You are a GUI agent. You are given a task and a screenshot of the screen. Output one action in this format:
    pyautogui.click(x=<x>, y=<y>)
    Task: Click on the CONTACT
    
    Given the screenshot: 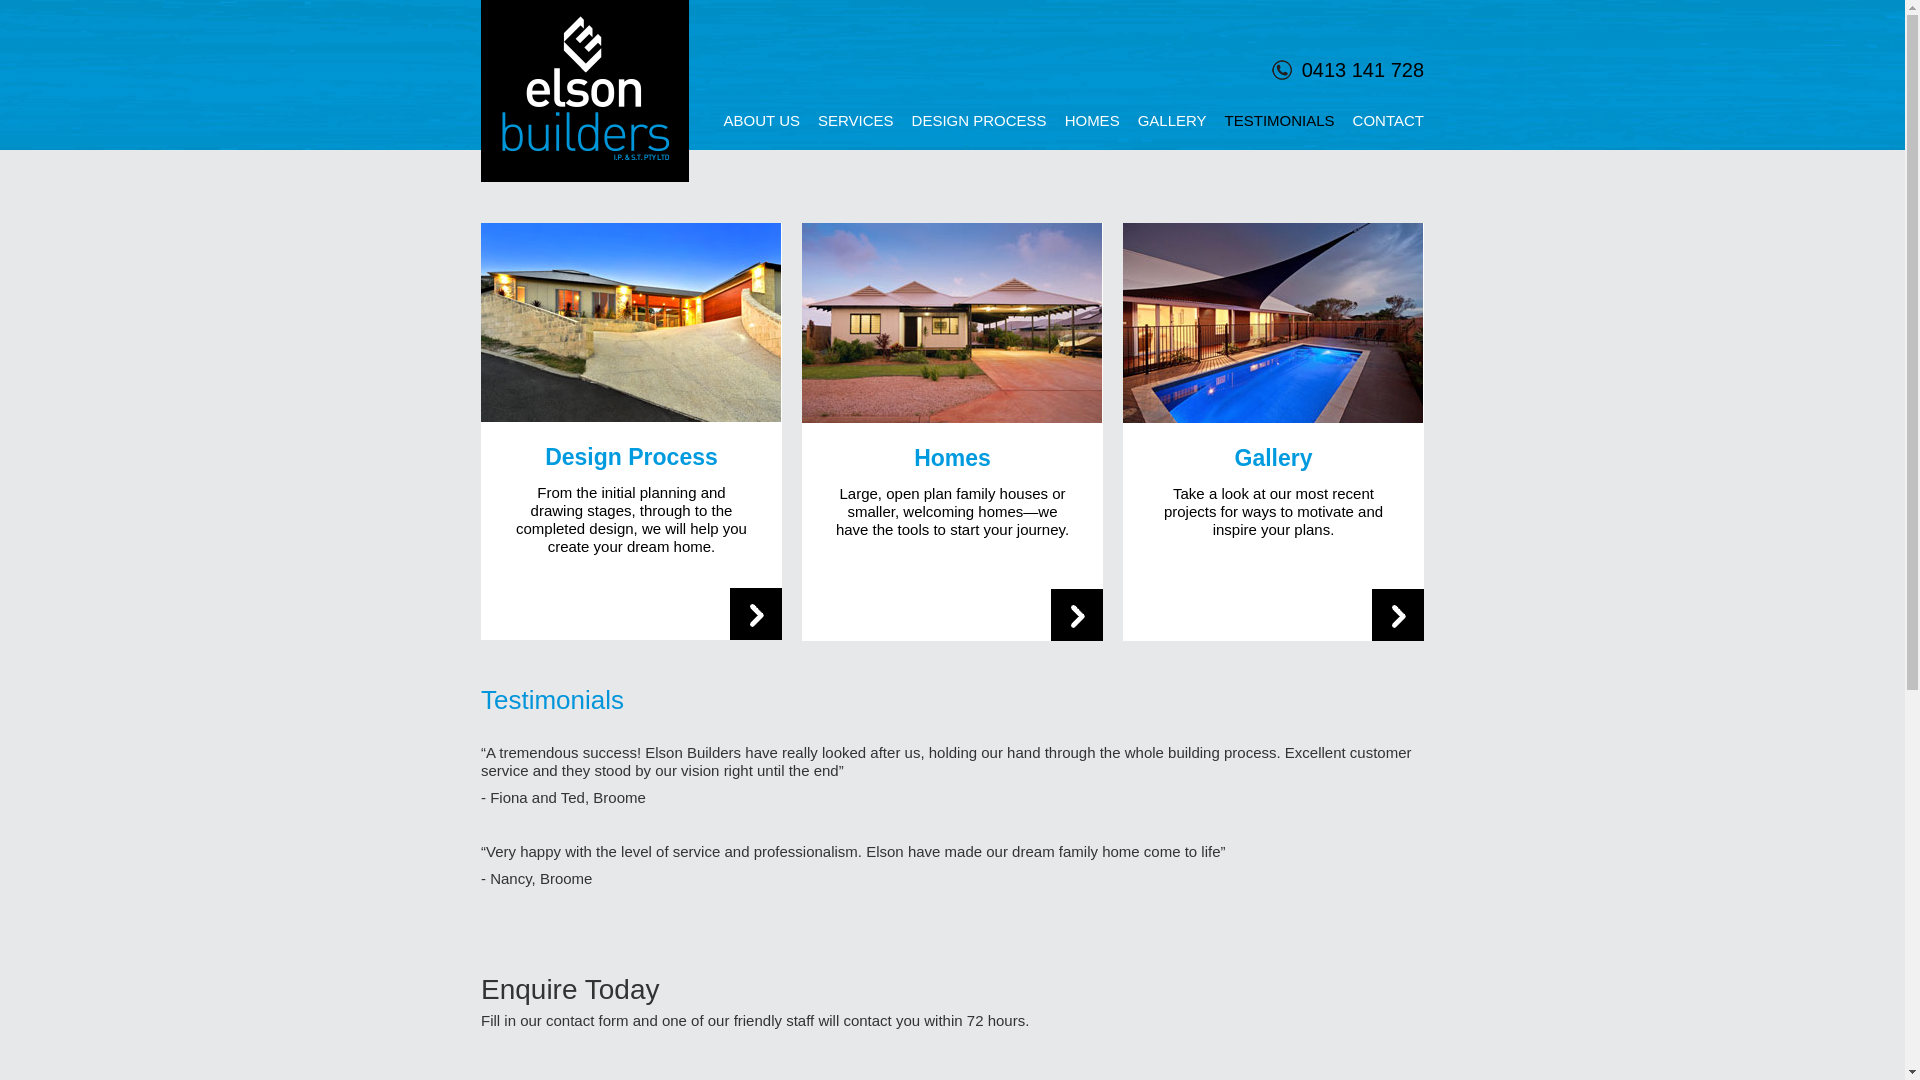 What is the action you would take?
    pyautogui.click(x=1388, y=121)
    